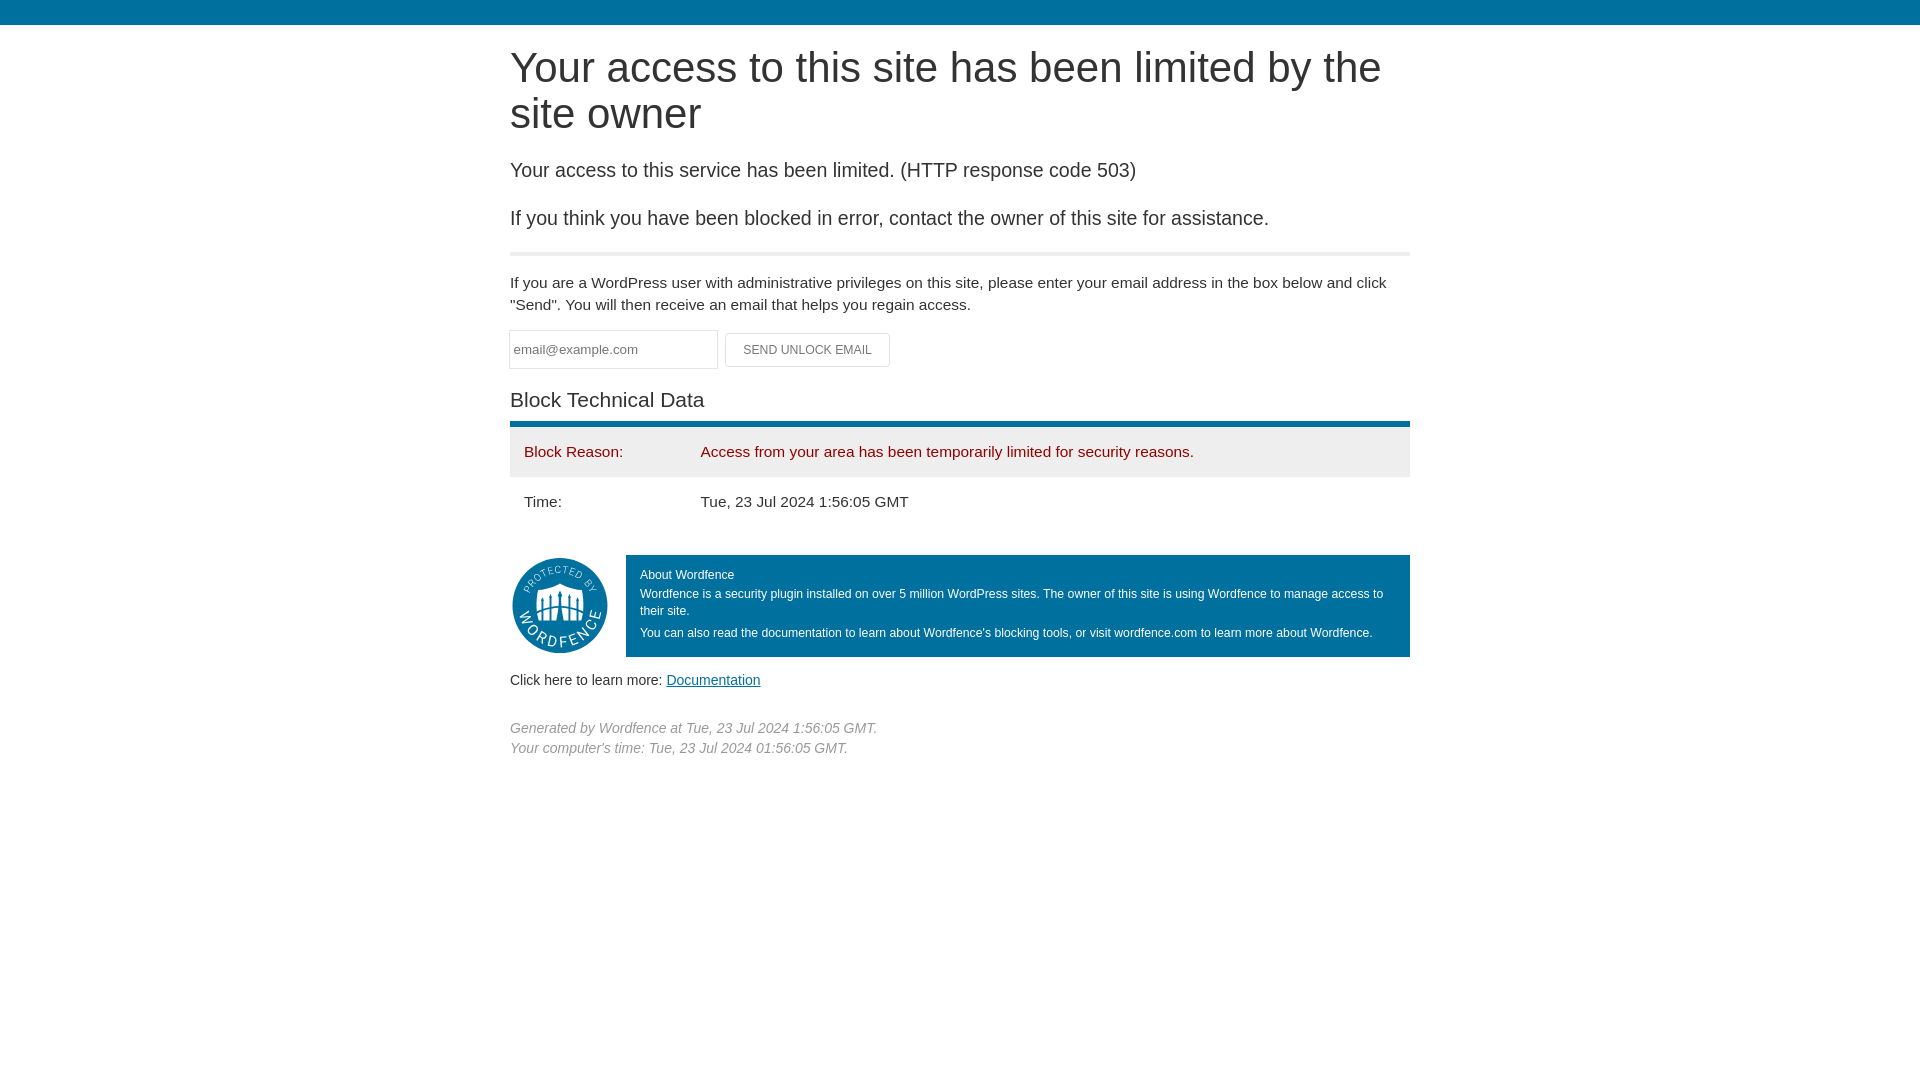 Image resolution: width=1920 pixels, height=1080 pixels. Describe the element at coordinates (808, 350) in the screenshot. I see `Send Unlock Email` at that location.